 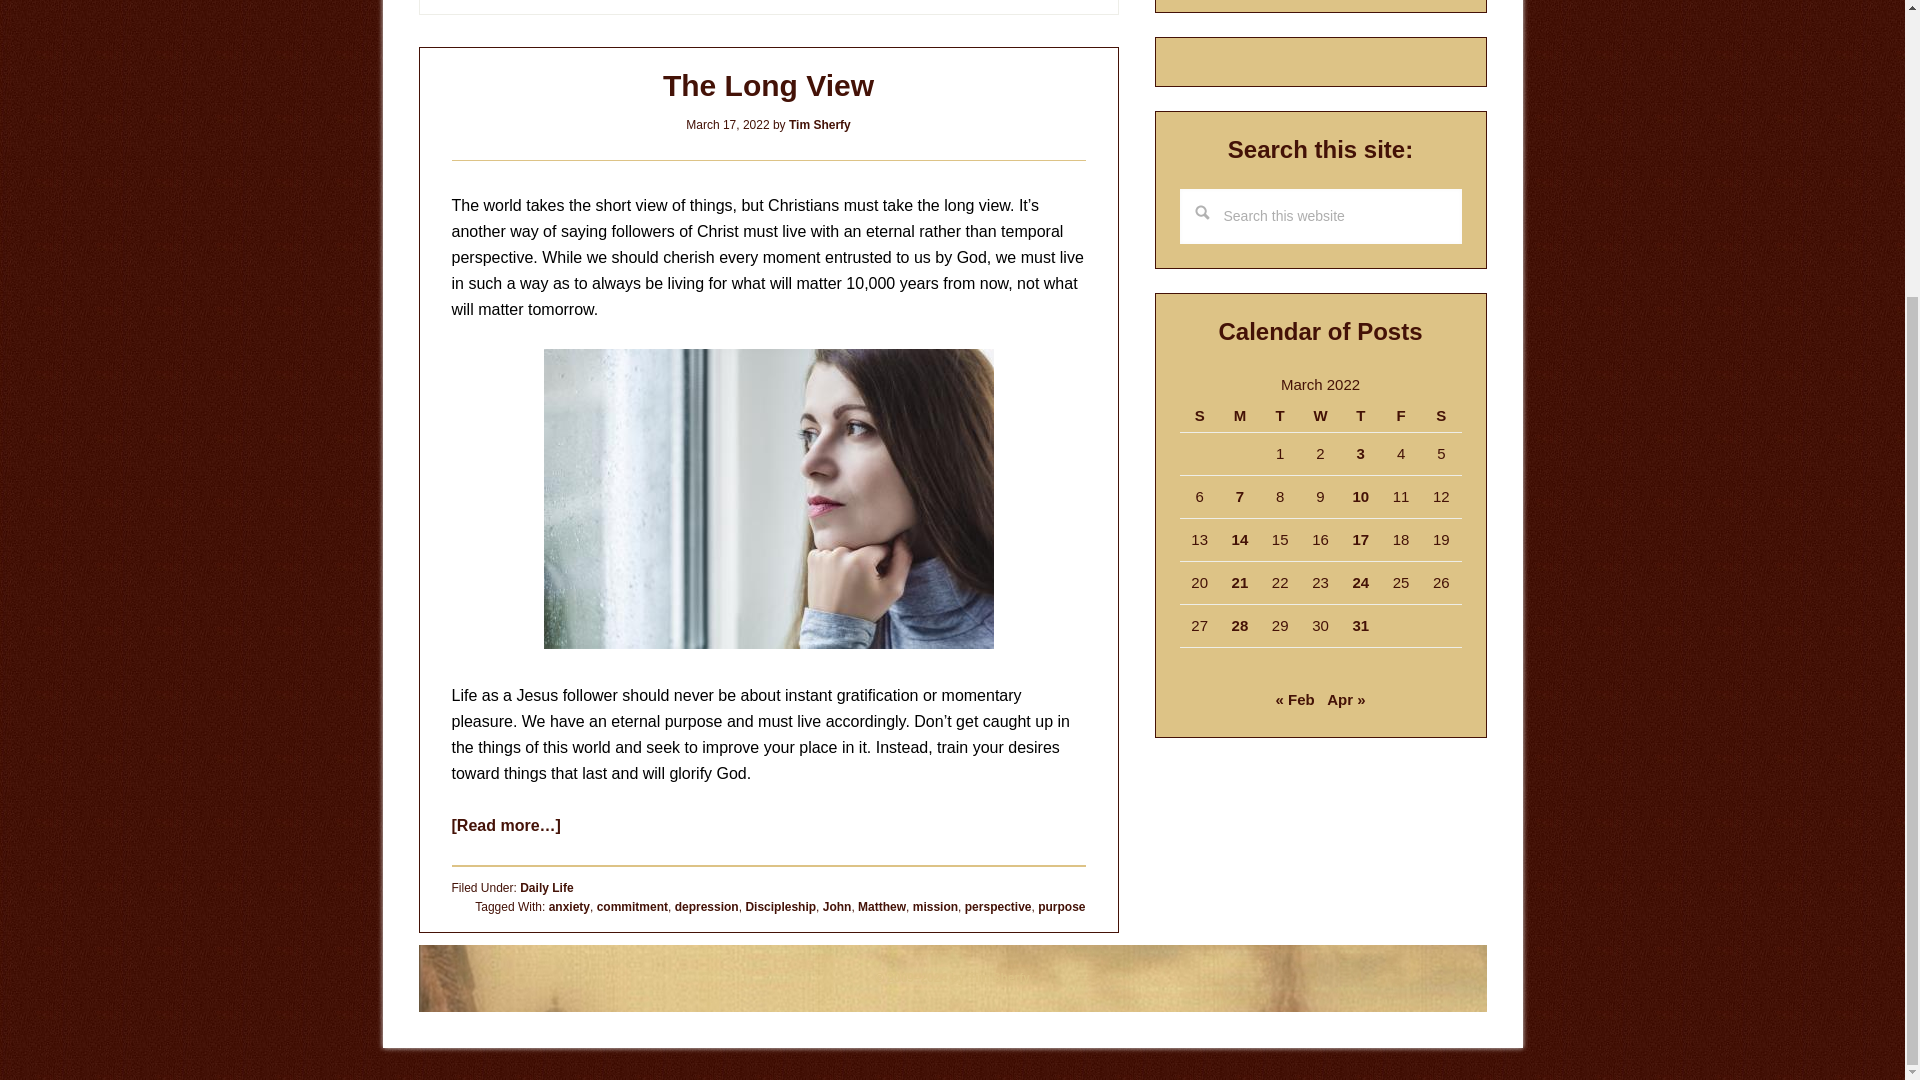 What do you see at coordinates (936, 906) in the screenshot?
I see `mission` at bounding box center [936, 906].